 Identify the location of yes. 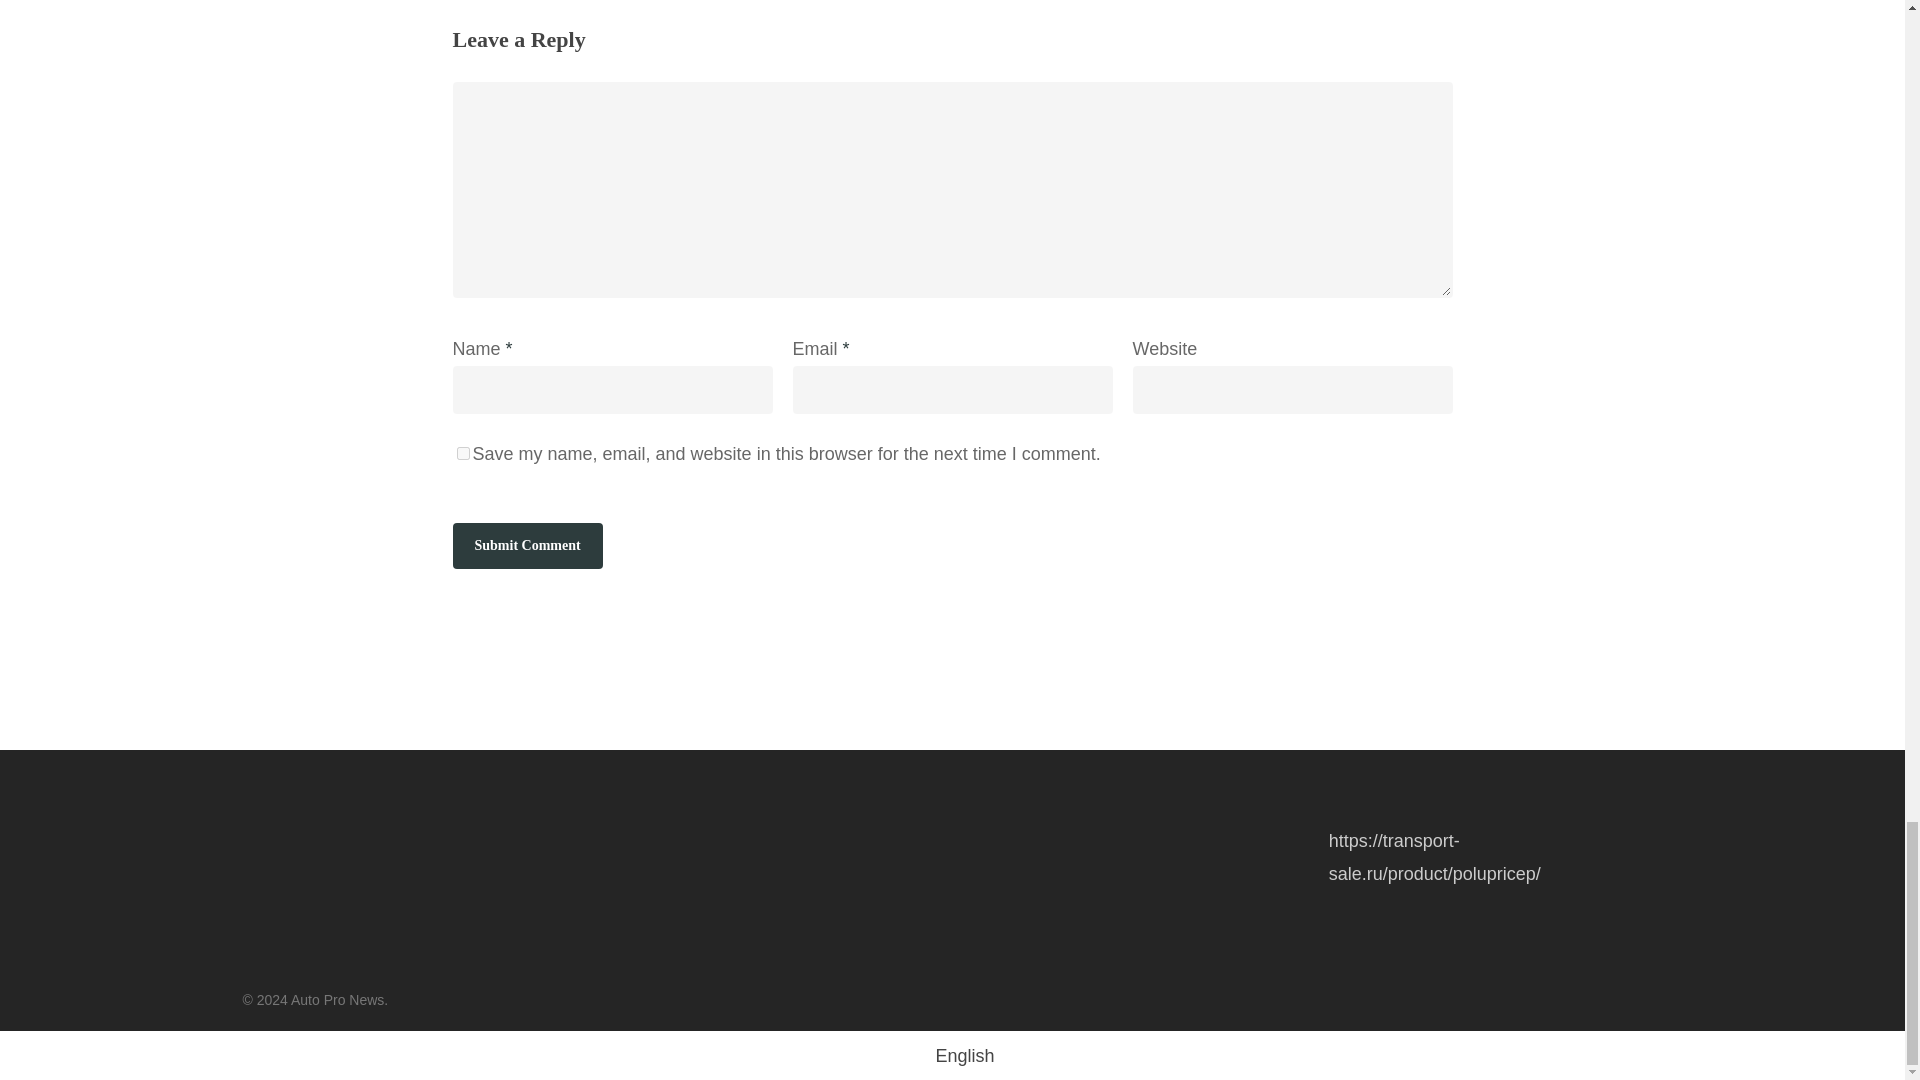
(462, 454).